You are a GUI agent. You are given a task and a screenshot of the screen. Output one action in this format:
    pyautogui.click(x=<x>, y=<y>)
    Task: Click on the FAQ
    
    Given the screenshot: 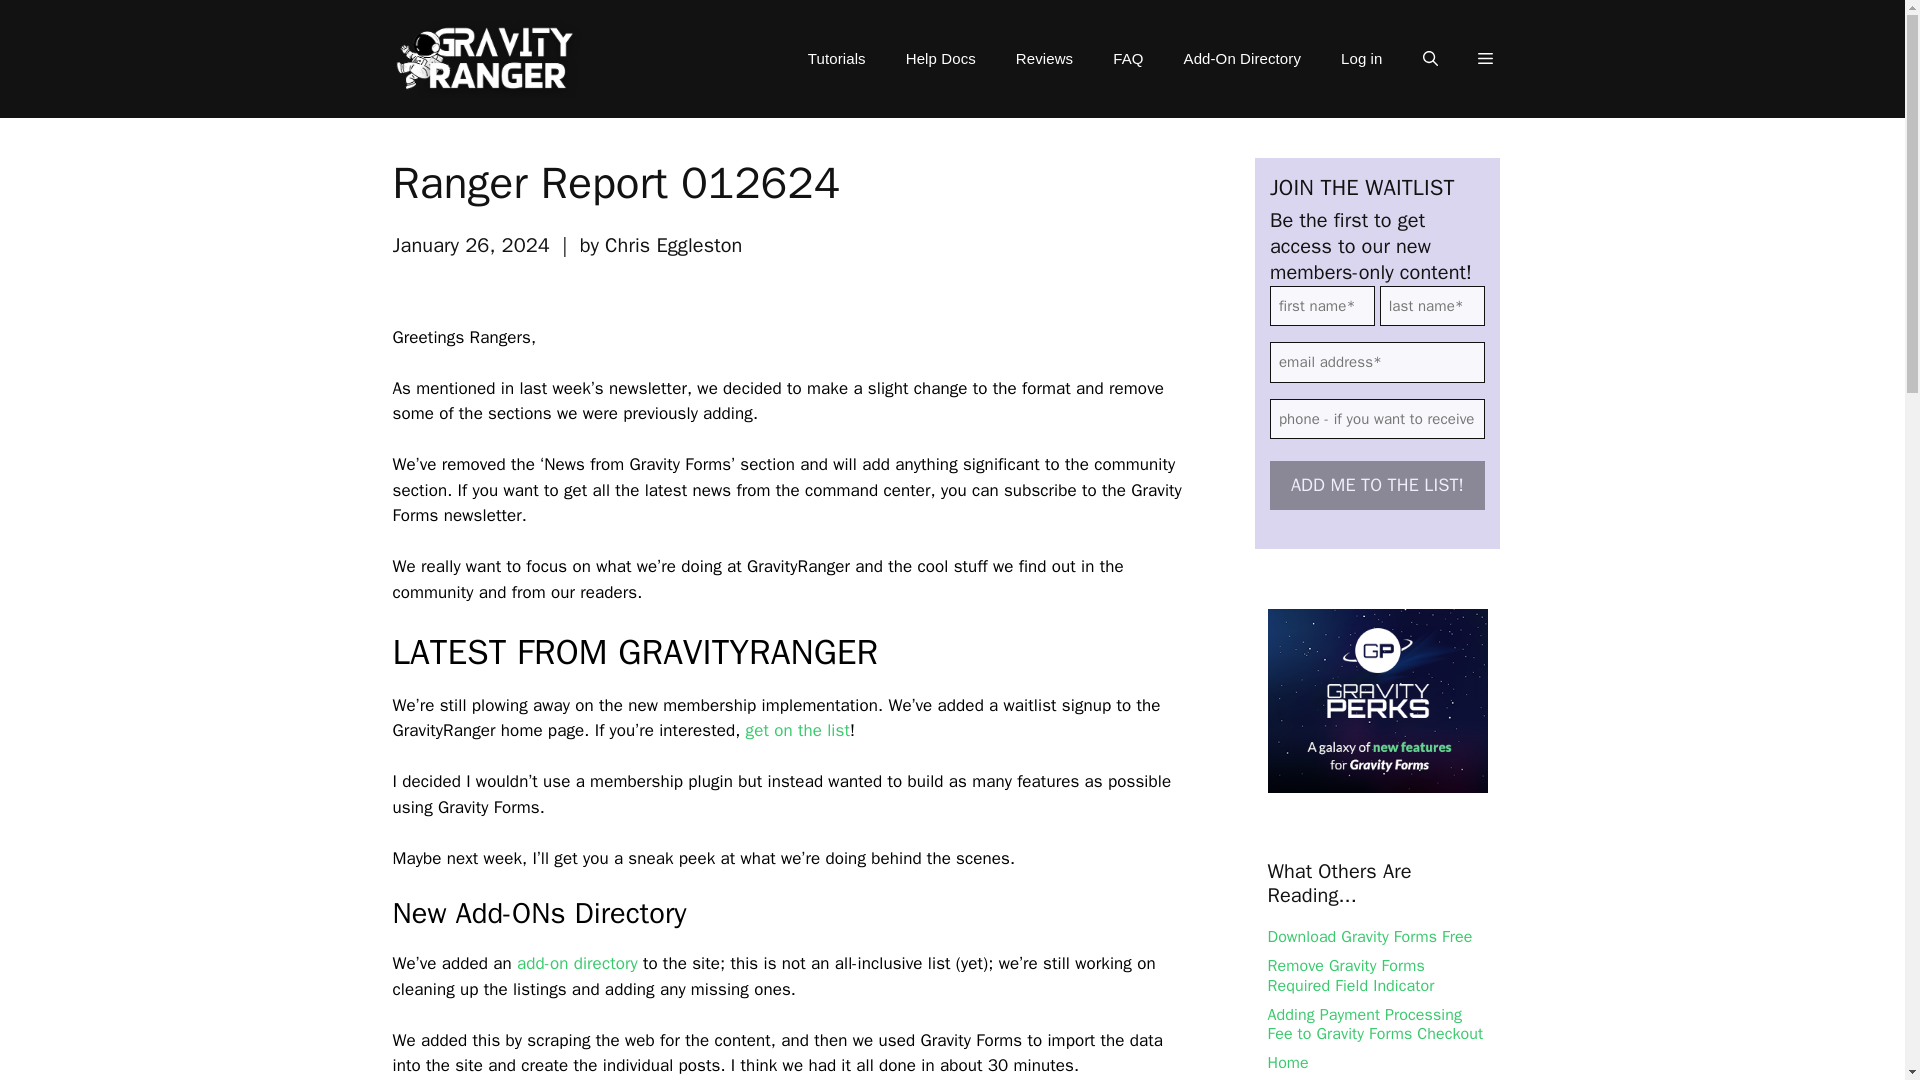 What is the action you would take?
    pyautogui.click(x=1128, y=58)
    